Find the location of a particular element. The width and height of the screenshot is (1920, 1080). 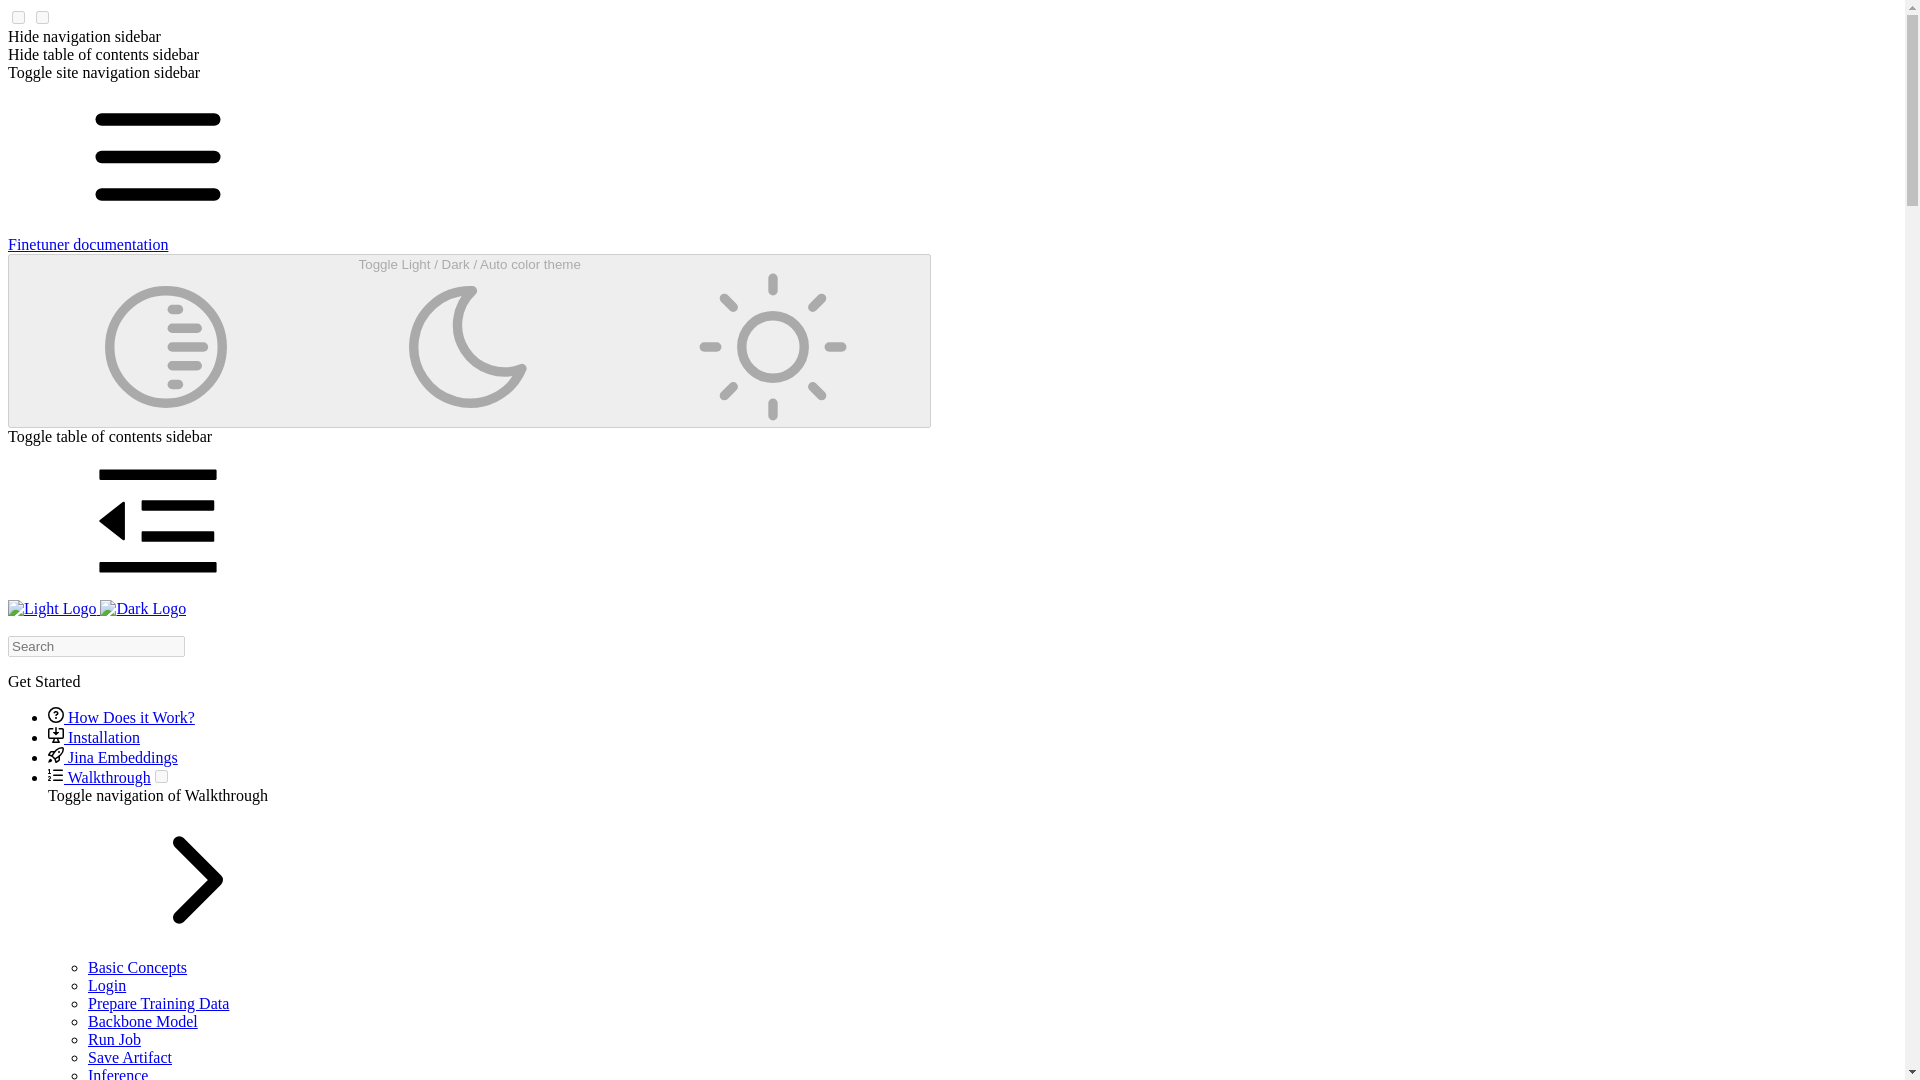

on is located at coordinates (162, 776).